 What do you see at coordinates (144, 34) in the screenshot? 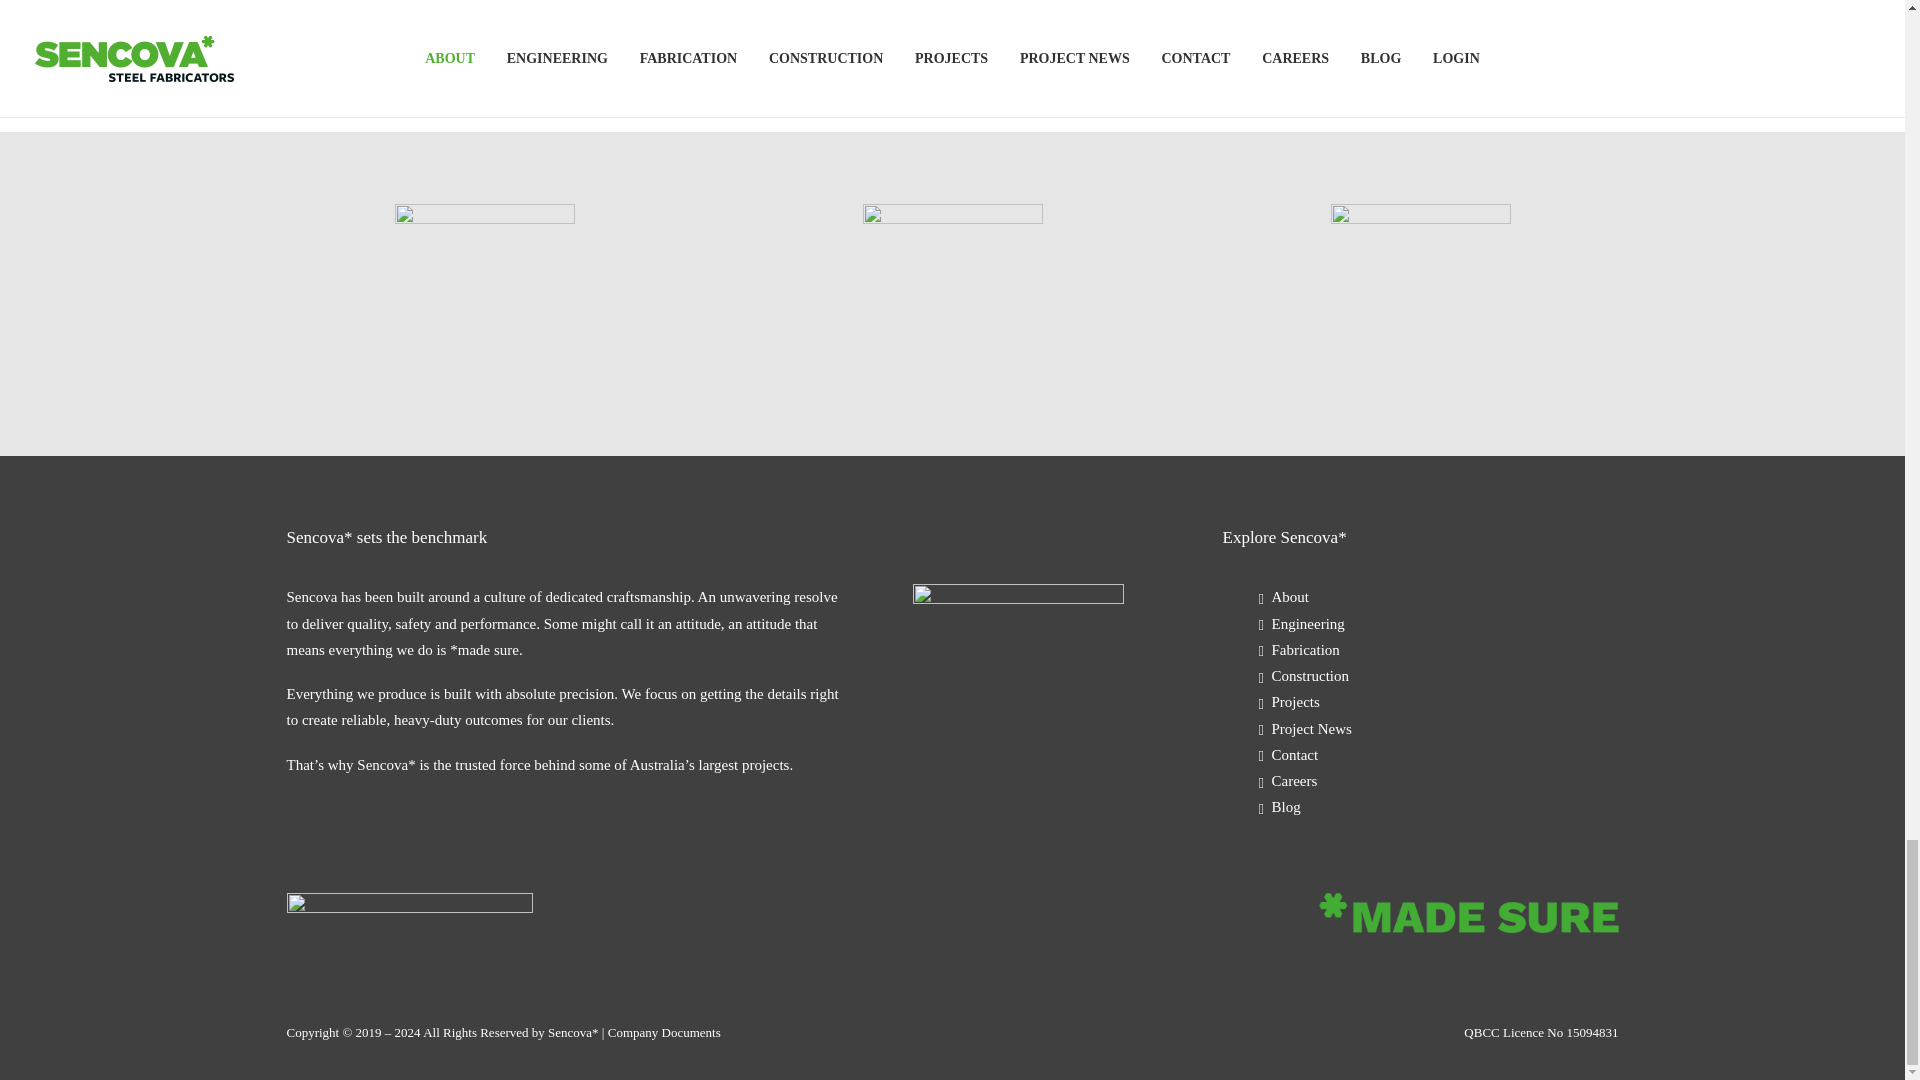
I see `Read more` at bounding box center [144, 34].